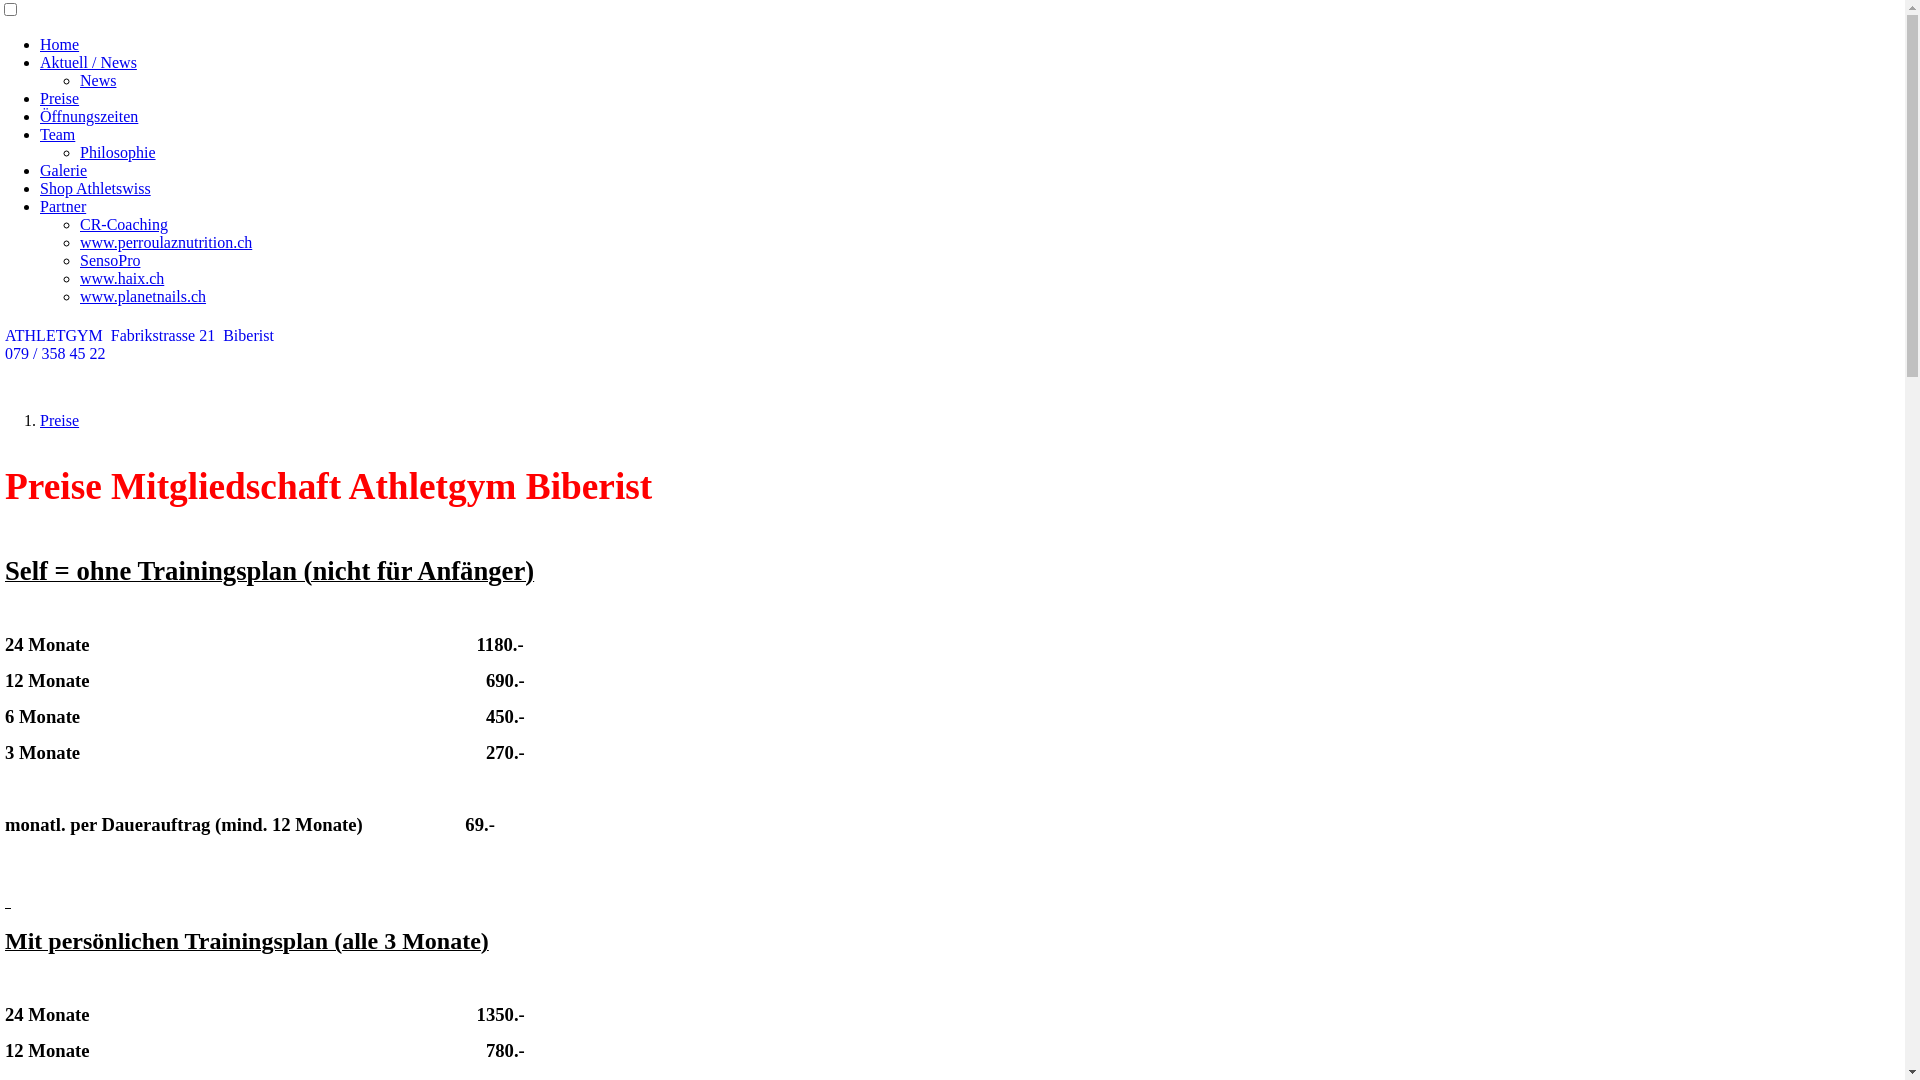  Describe the element at coordinates (166, 242) in the screenshot. I see `www.perroulaznutrition.ch` at that location.